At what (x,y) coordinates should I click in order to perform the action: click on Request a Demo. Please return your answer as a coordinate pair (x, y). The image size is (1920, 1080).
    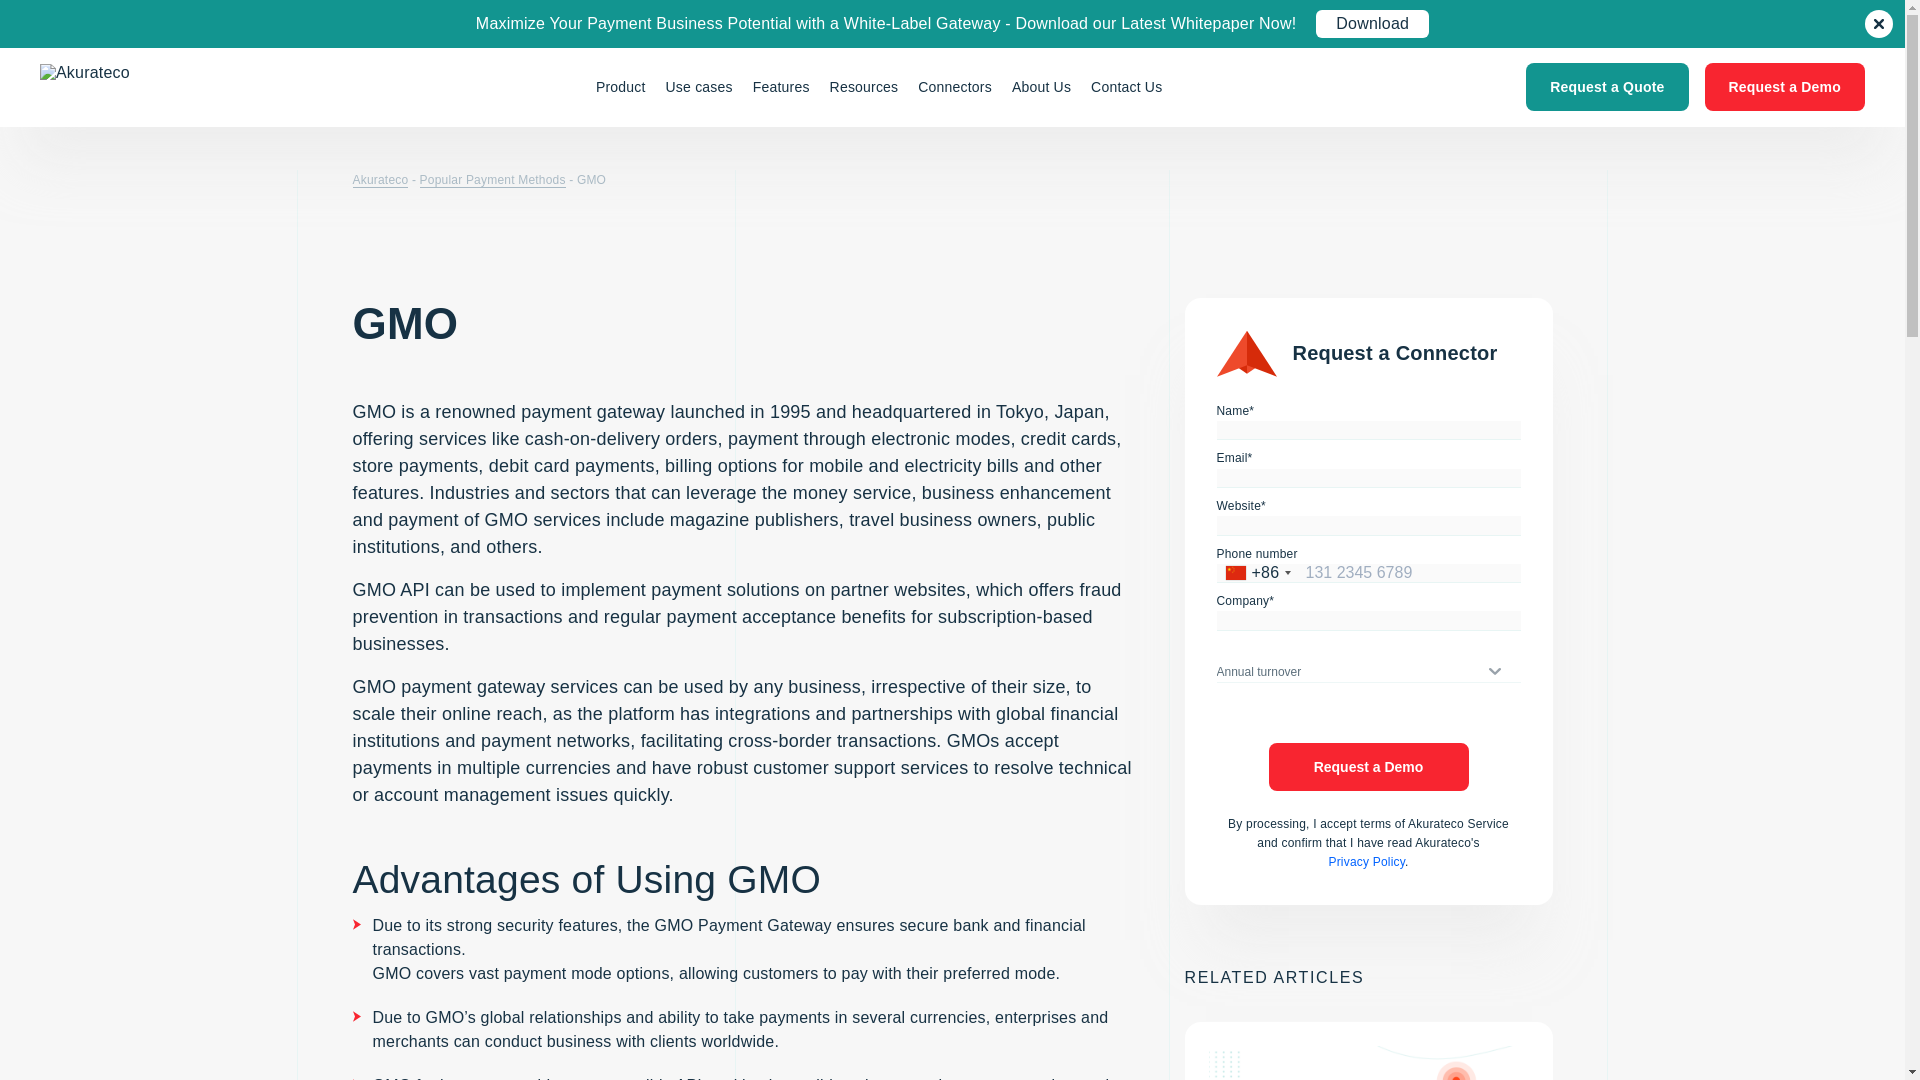
    Looking at the image, I should click on (1784, 86).